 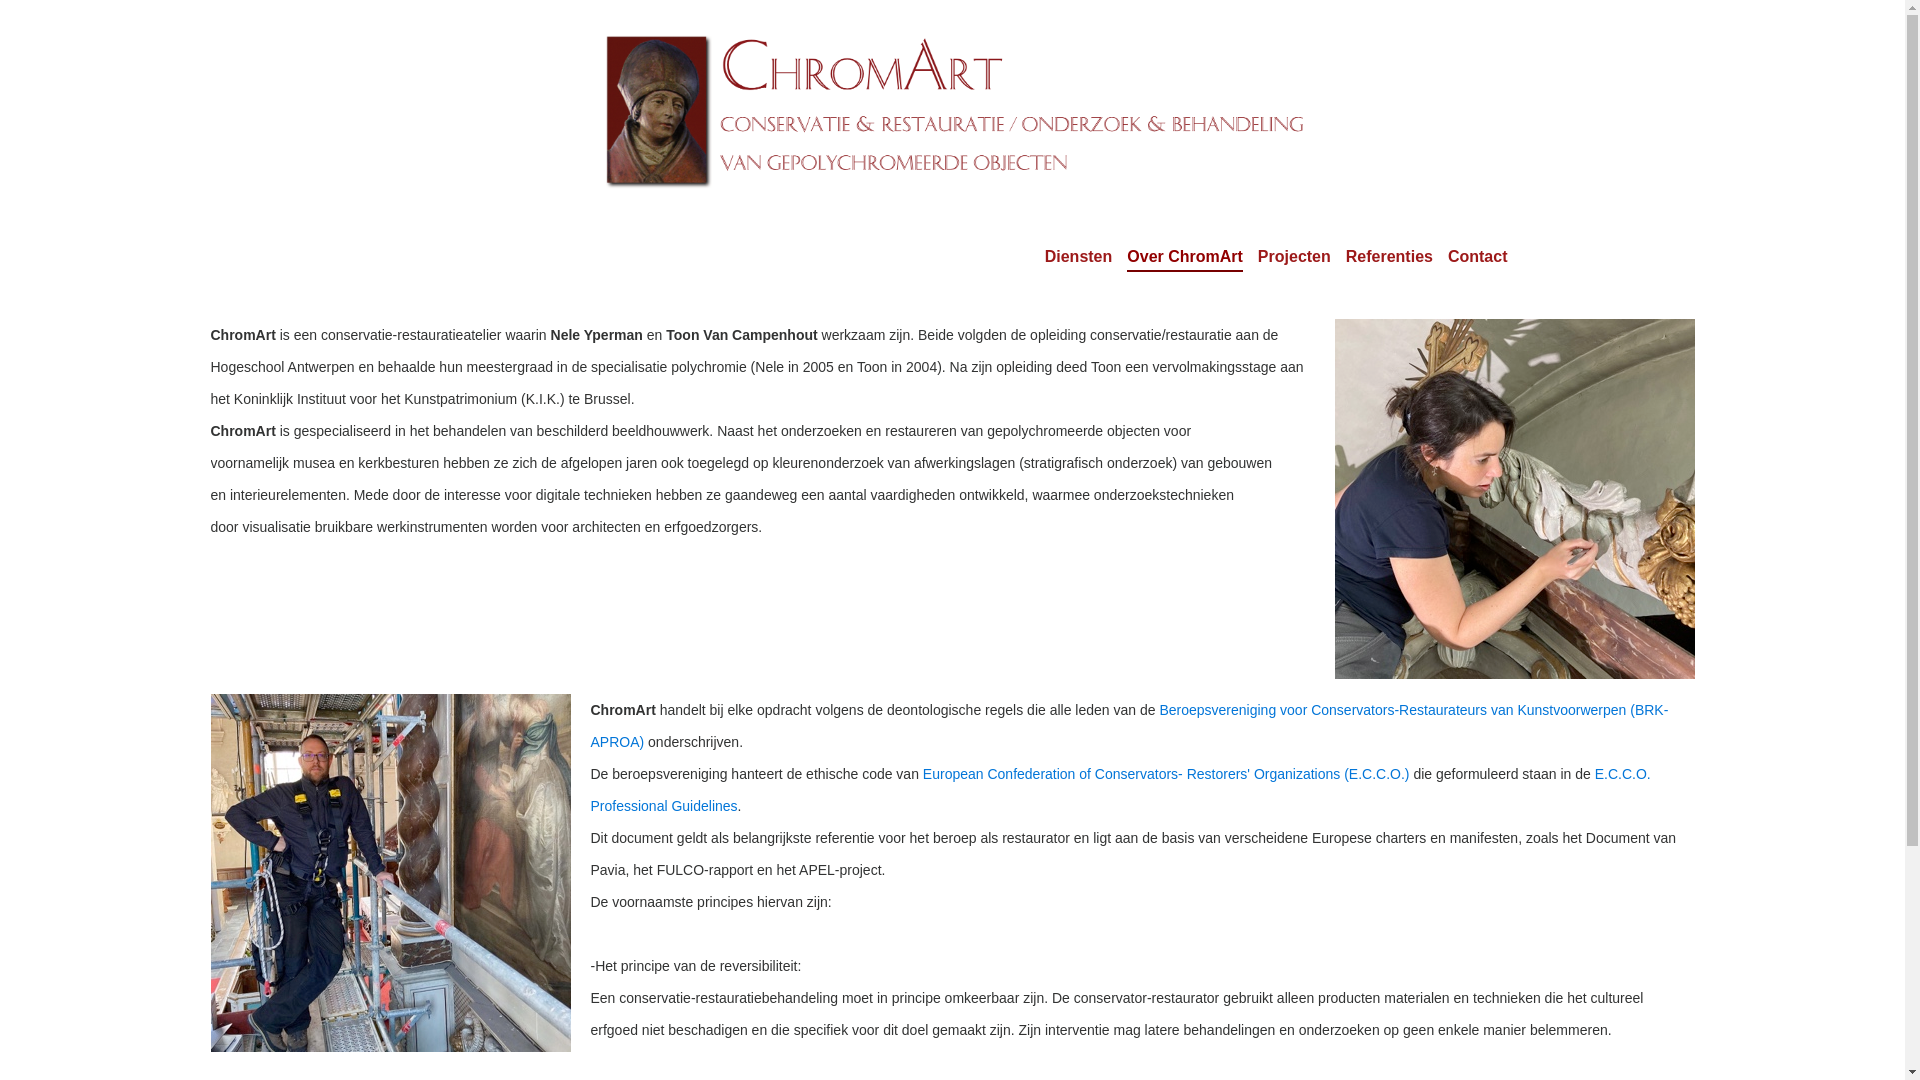 I want to click on Contact, so click(x=1478, y=256).